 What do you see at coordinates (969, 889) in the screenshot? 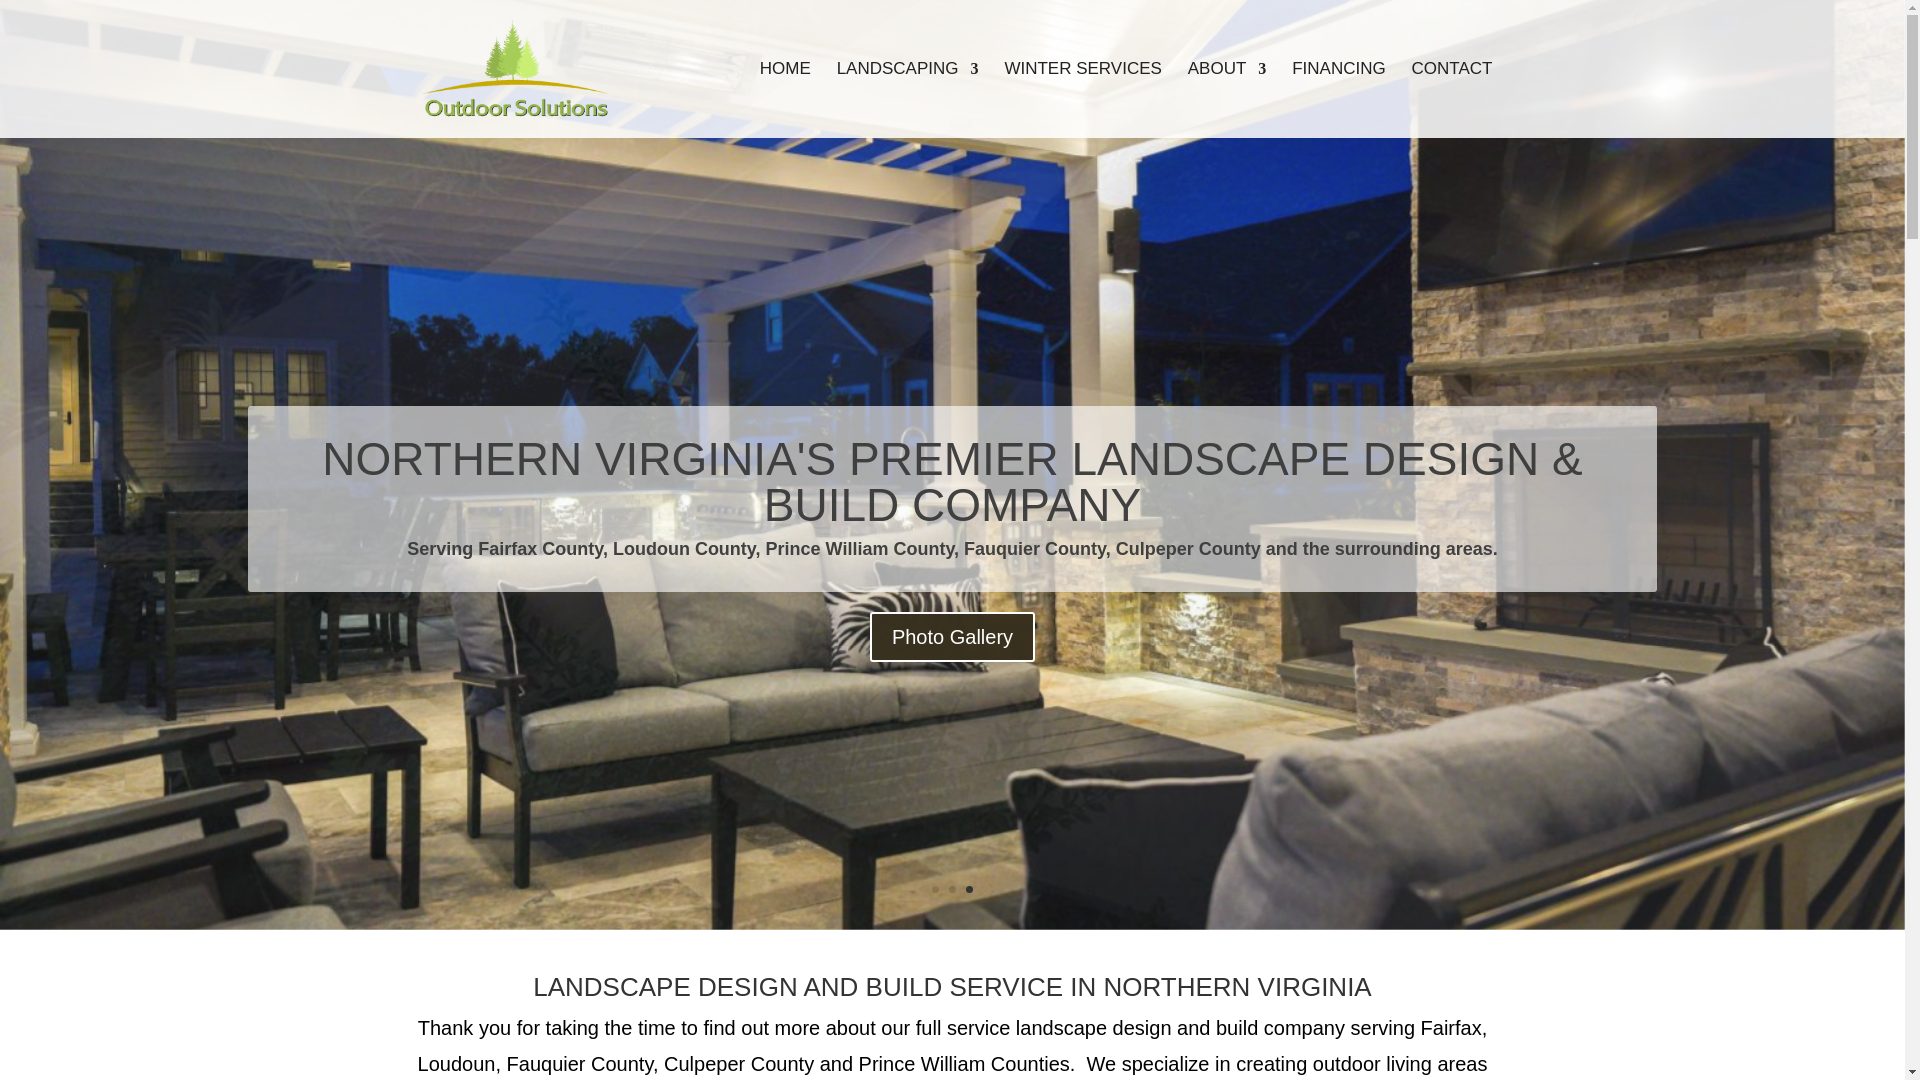
I see `3` at bounding box center [969, 889].